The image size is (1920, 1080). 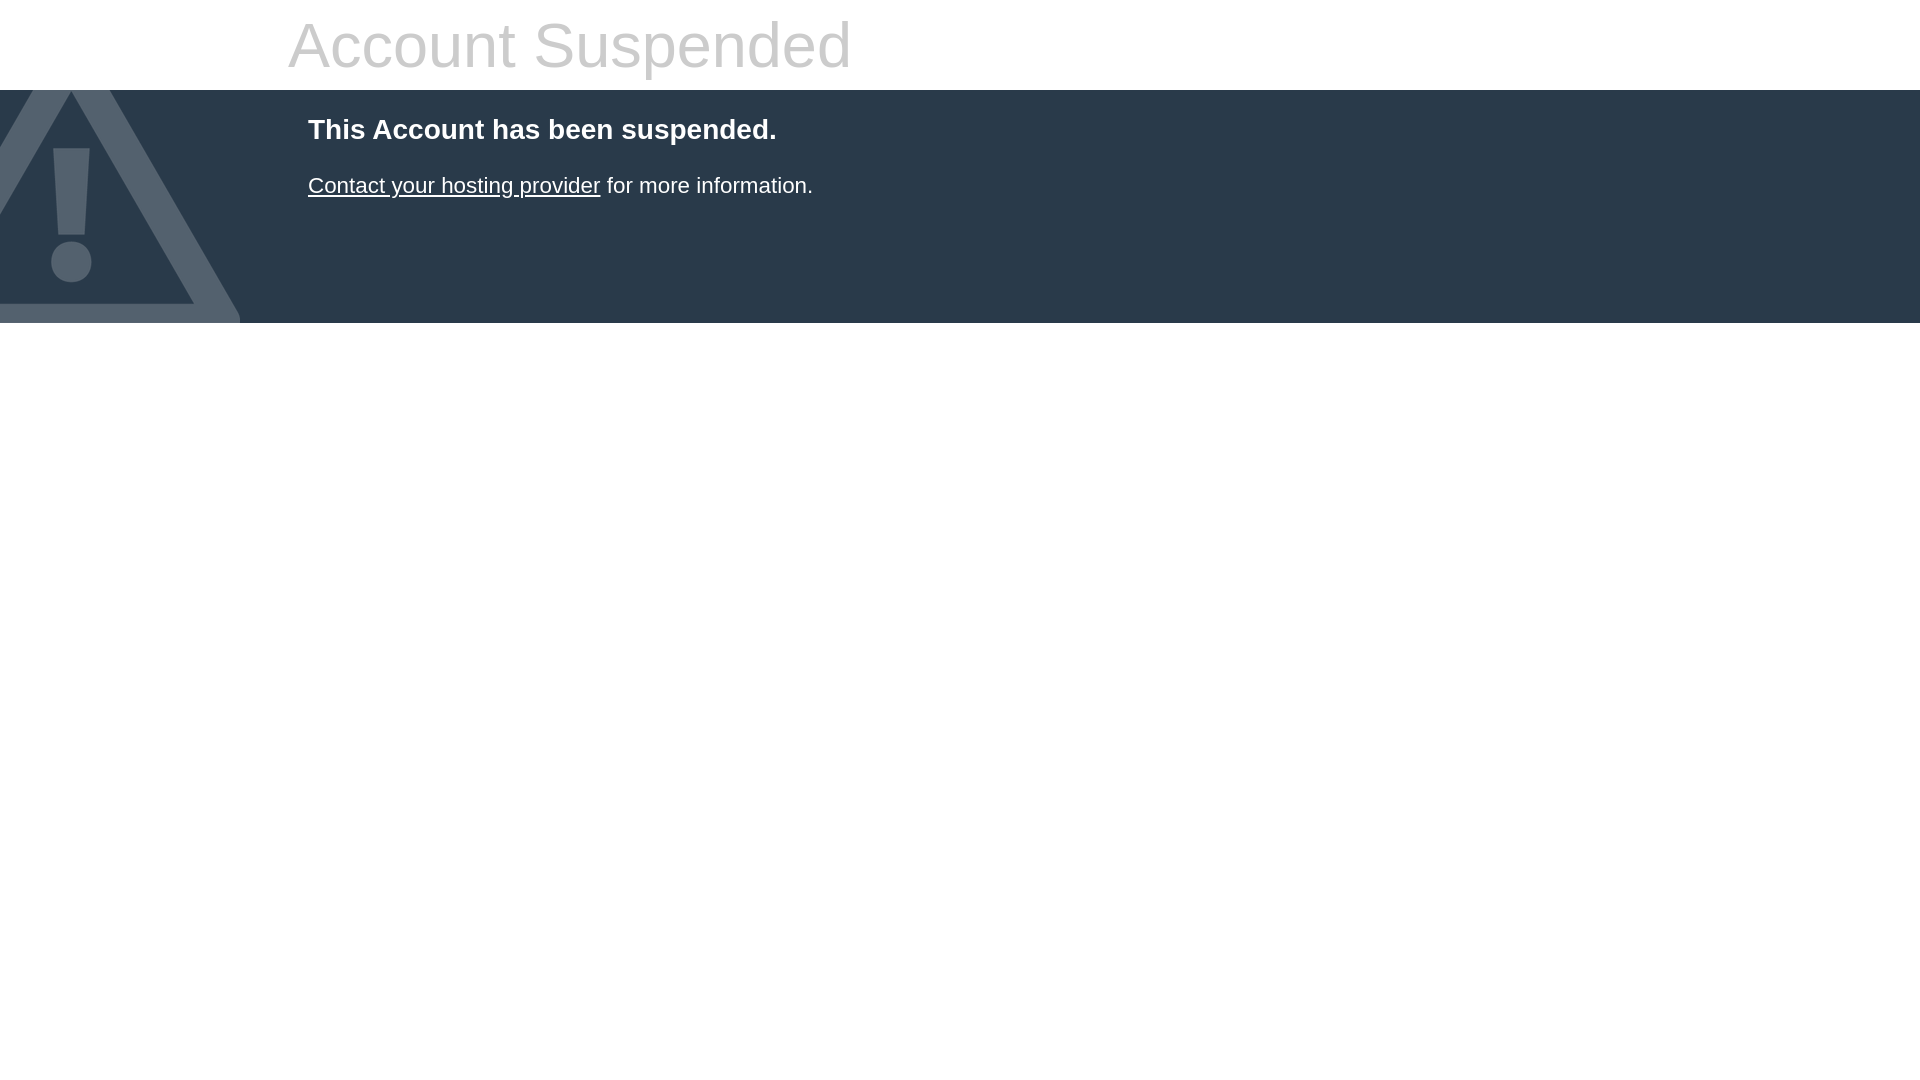 What do you see at coordinates (454, 186) in the screenshot?
I see `Contact your hosting provider` at bounding box center [454, 186].